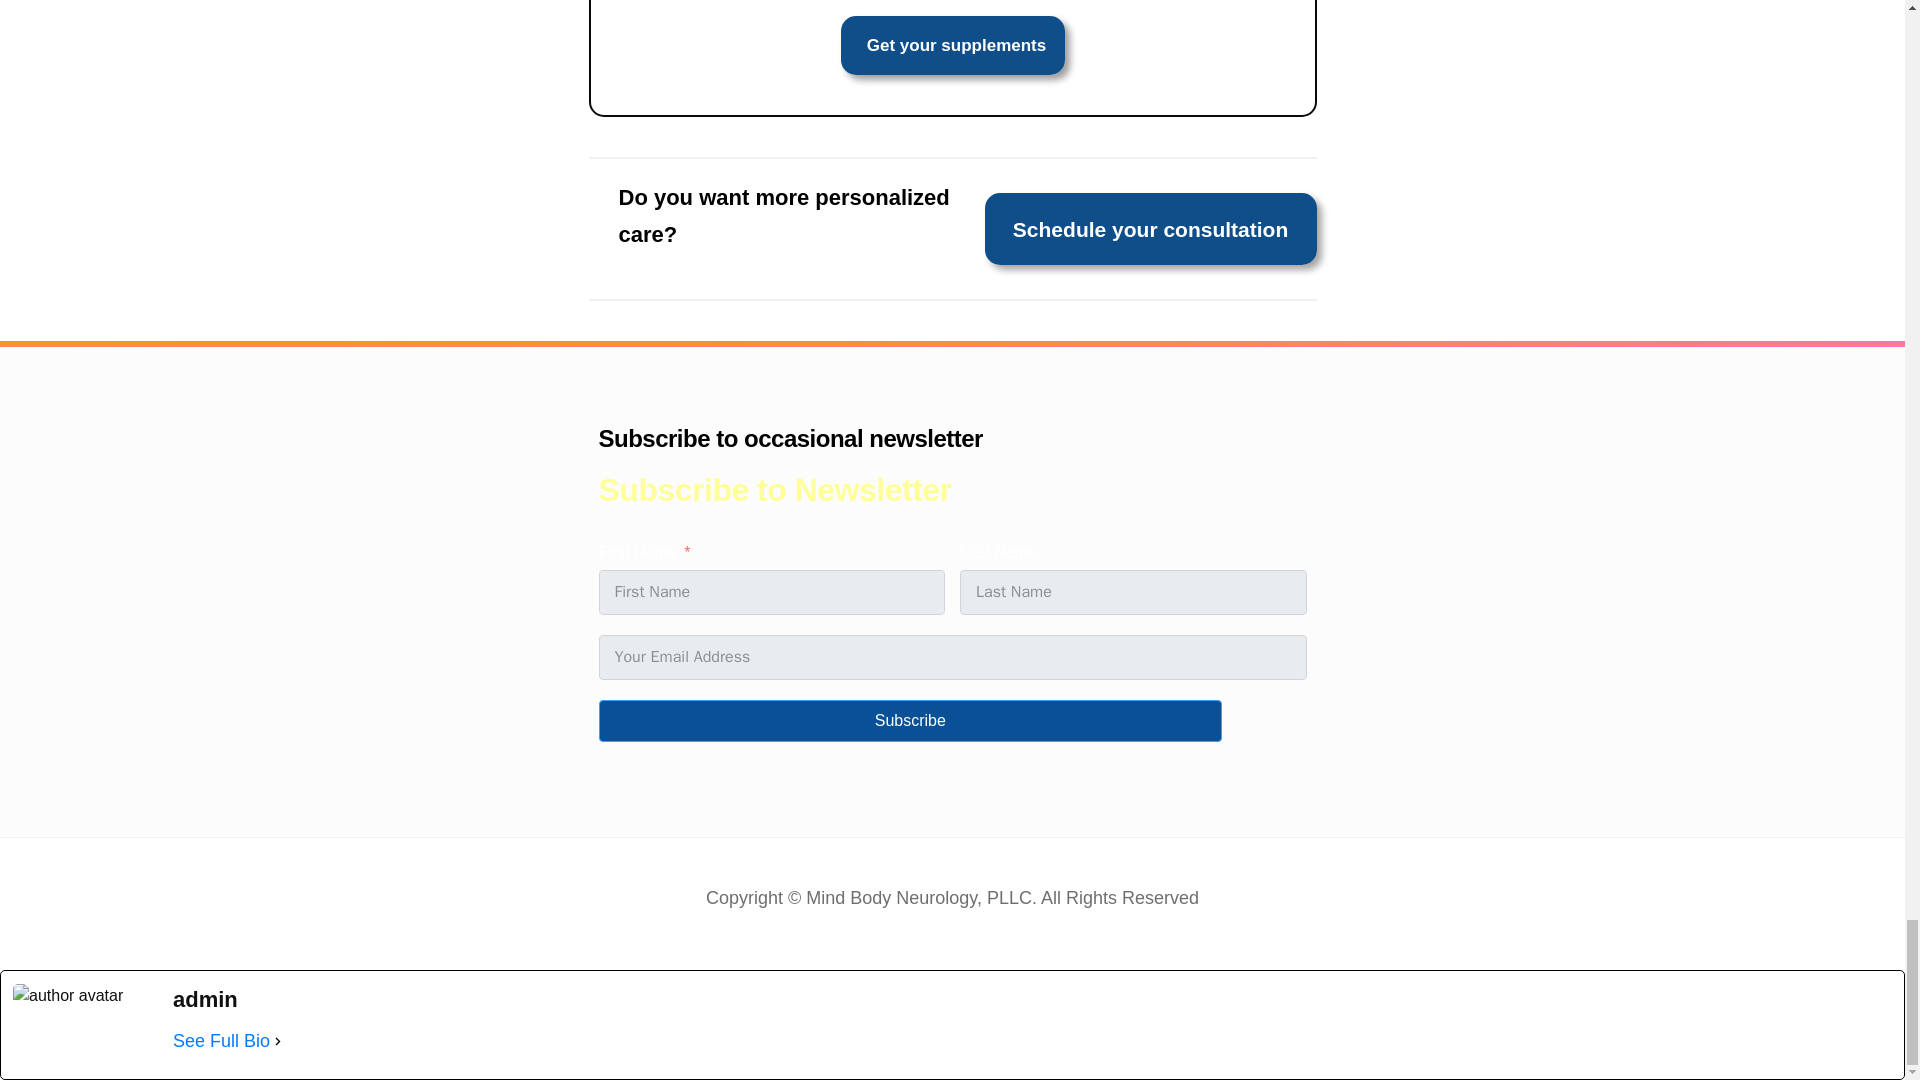  I want to click on Subscribe, so click(909, 720).